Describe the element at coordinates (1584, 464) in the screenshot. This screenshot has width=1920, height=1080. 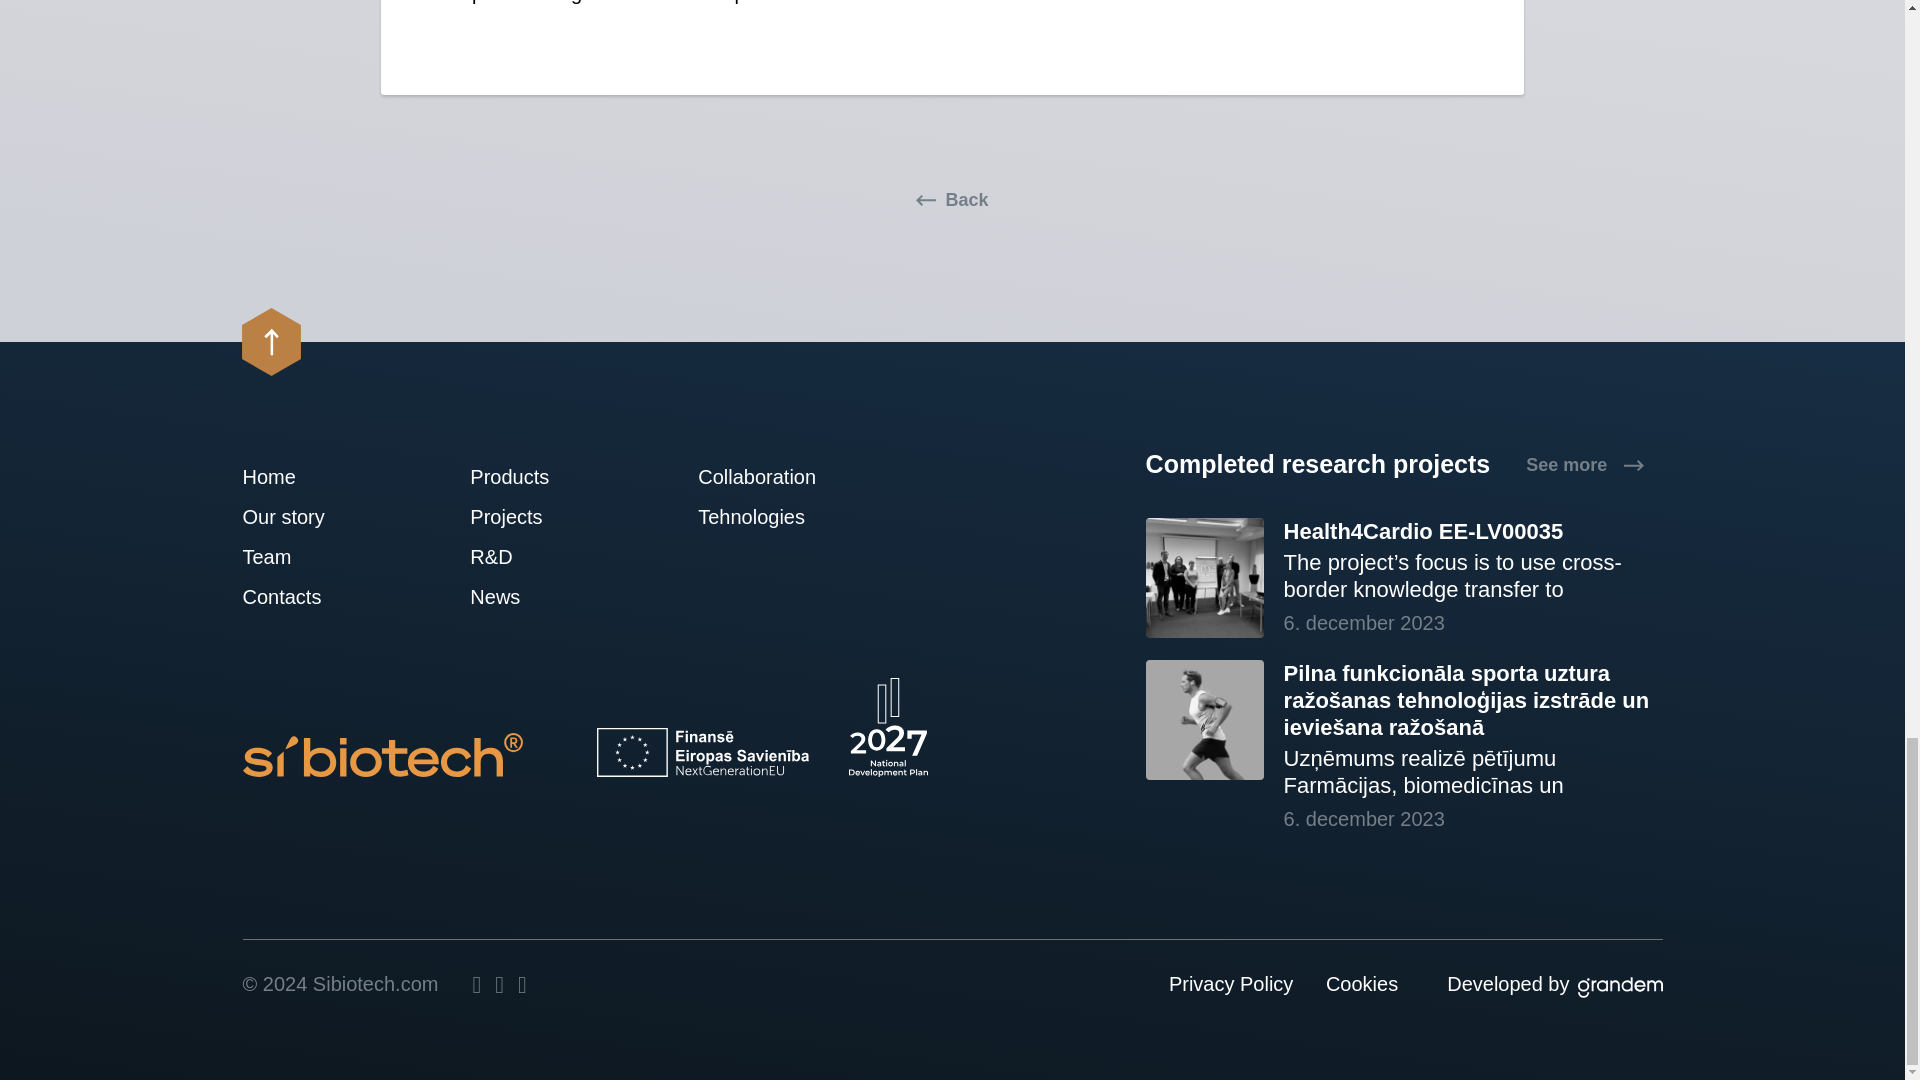
I see `See more` at that location.